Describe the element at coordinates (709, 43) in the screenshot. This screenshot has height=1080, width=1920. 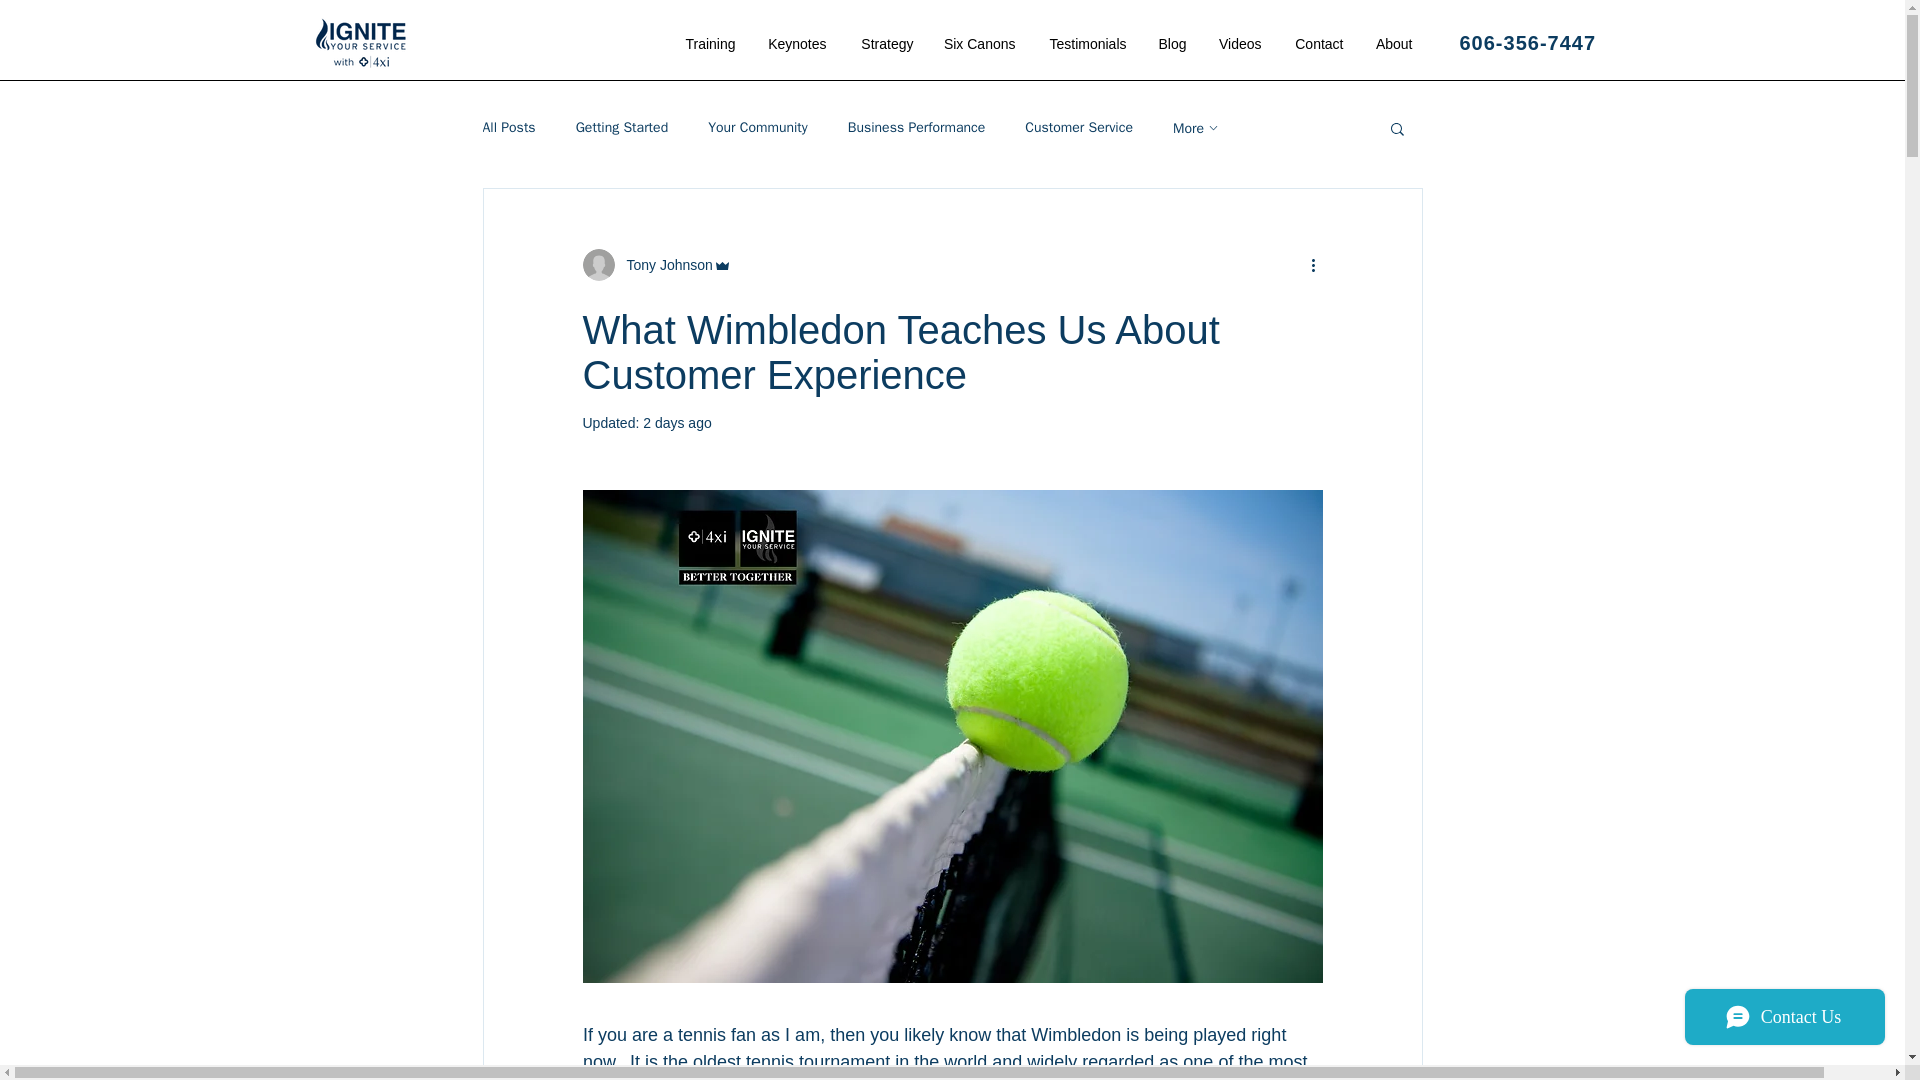
I see `Training` at that location.